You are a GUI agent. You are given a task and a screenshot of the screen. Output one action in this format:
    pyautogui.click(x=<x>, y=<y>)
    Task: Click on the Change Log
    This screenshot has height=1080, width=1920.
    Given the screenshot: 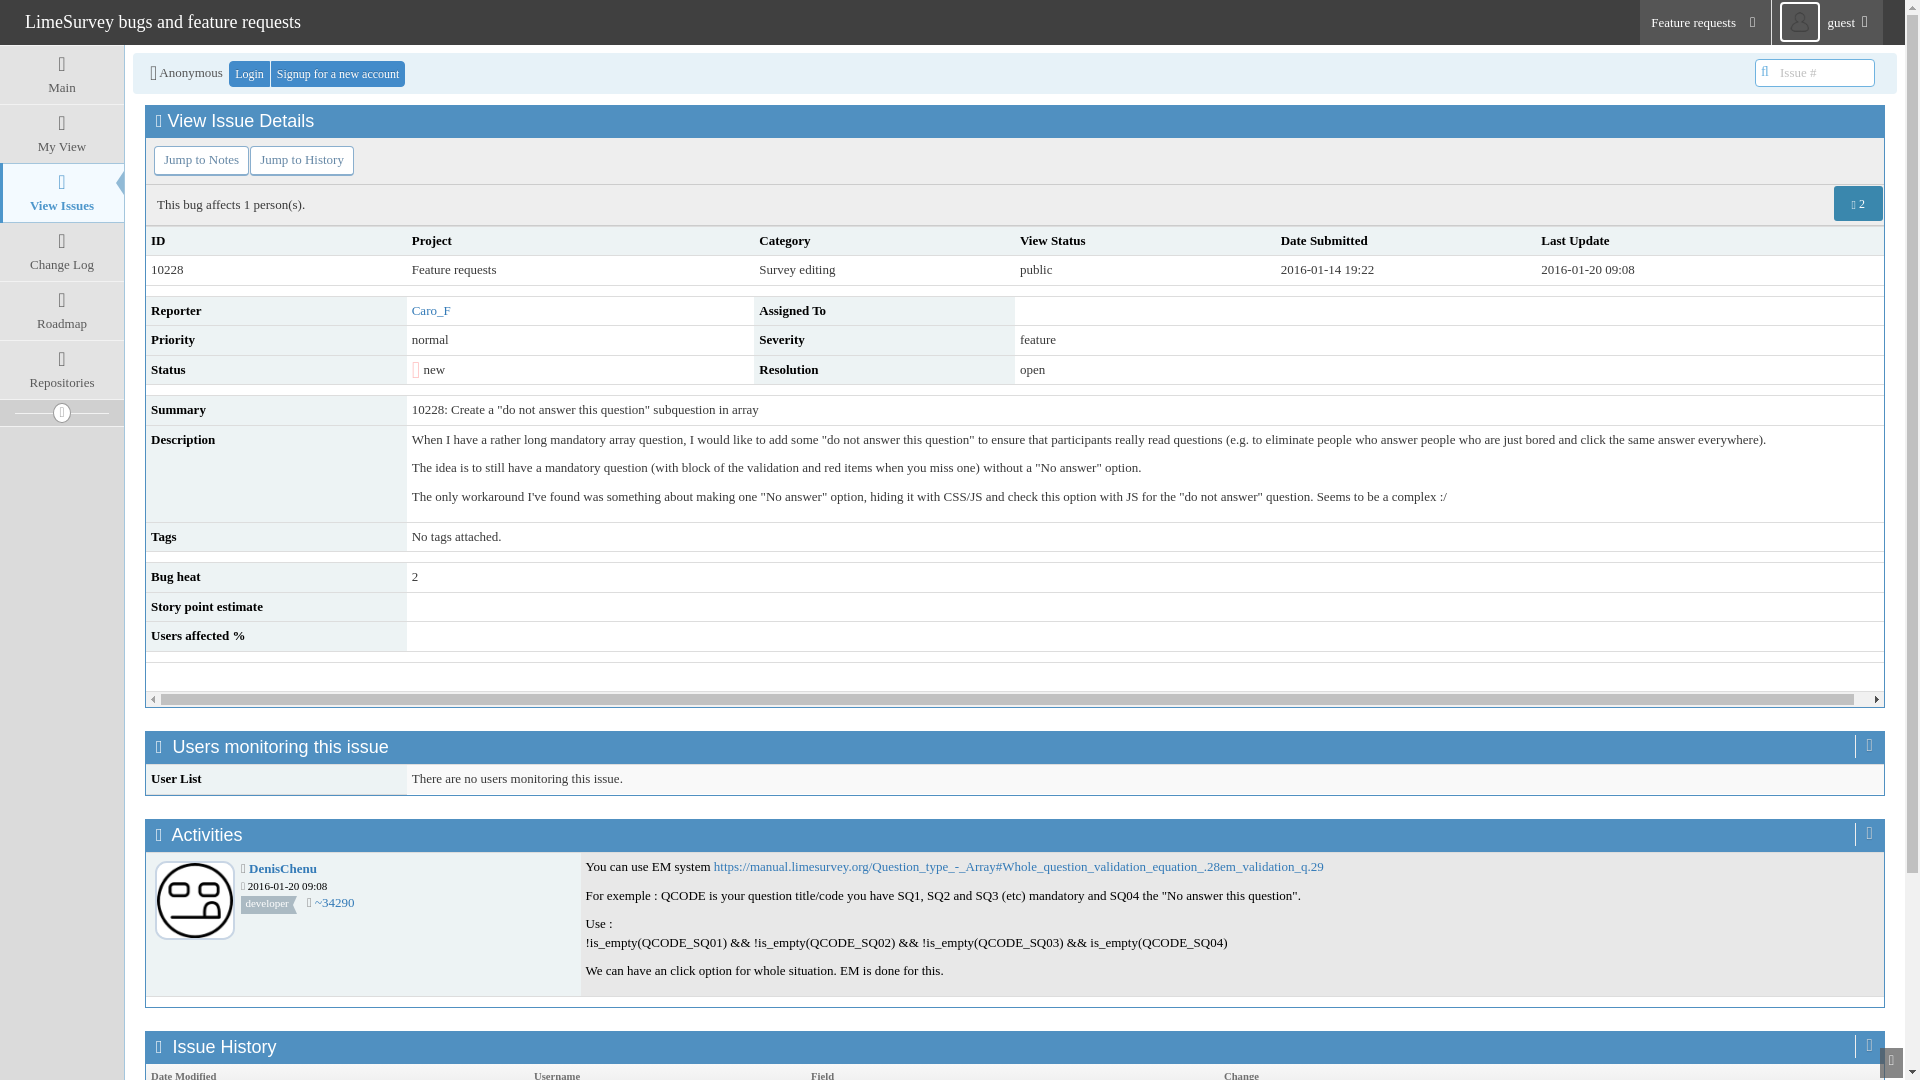 What is the action you would take?
    pyautogui.click(x=62, y=251)
    